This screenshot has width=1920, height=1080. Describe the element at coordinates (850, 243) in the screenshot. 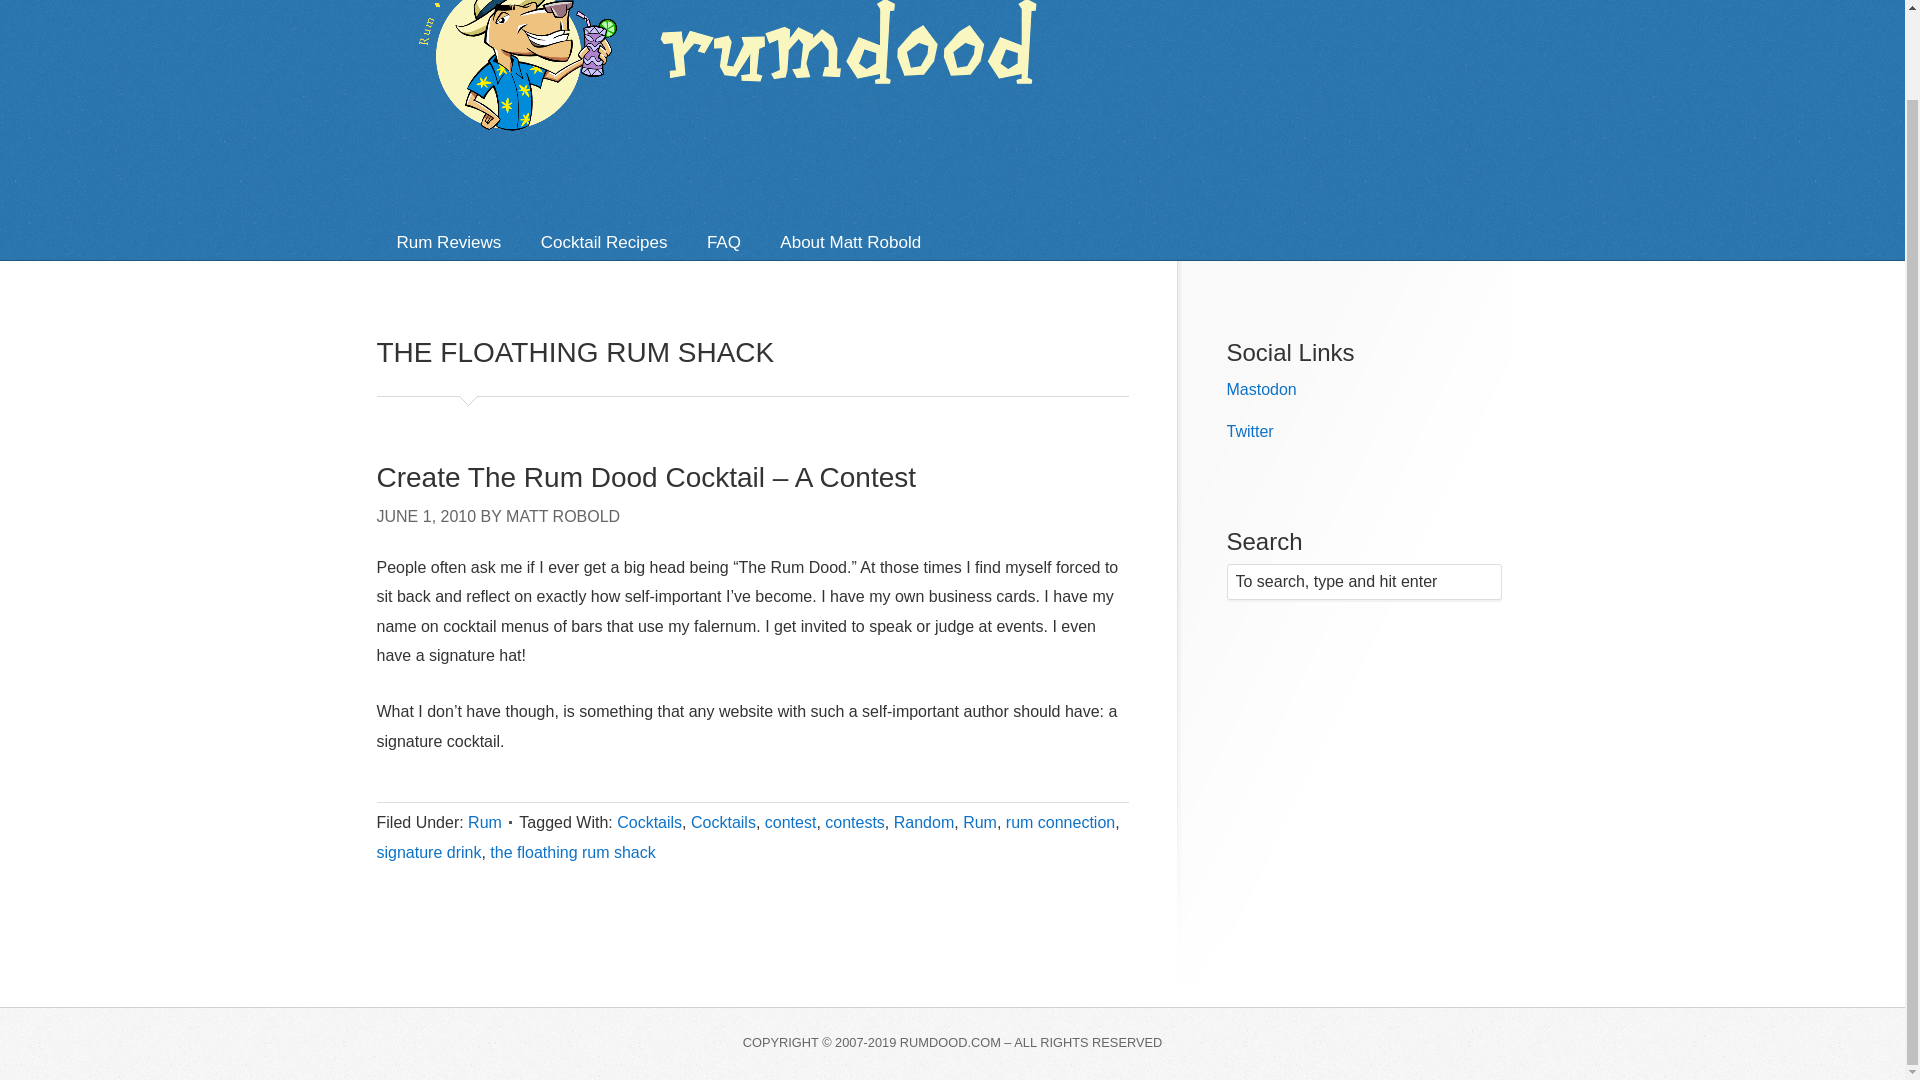

I see `About Matt Robold` at that location.